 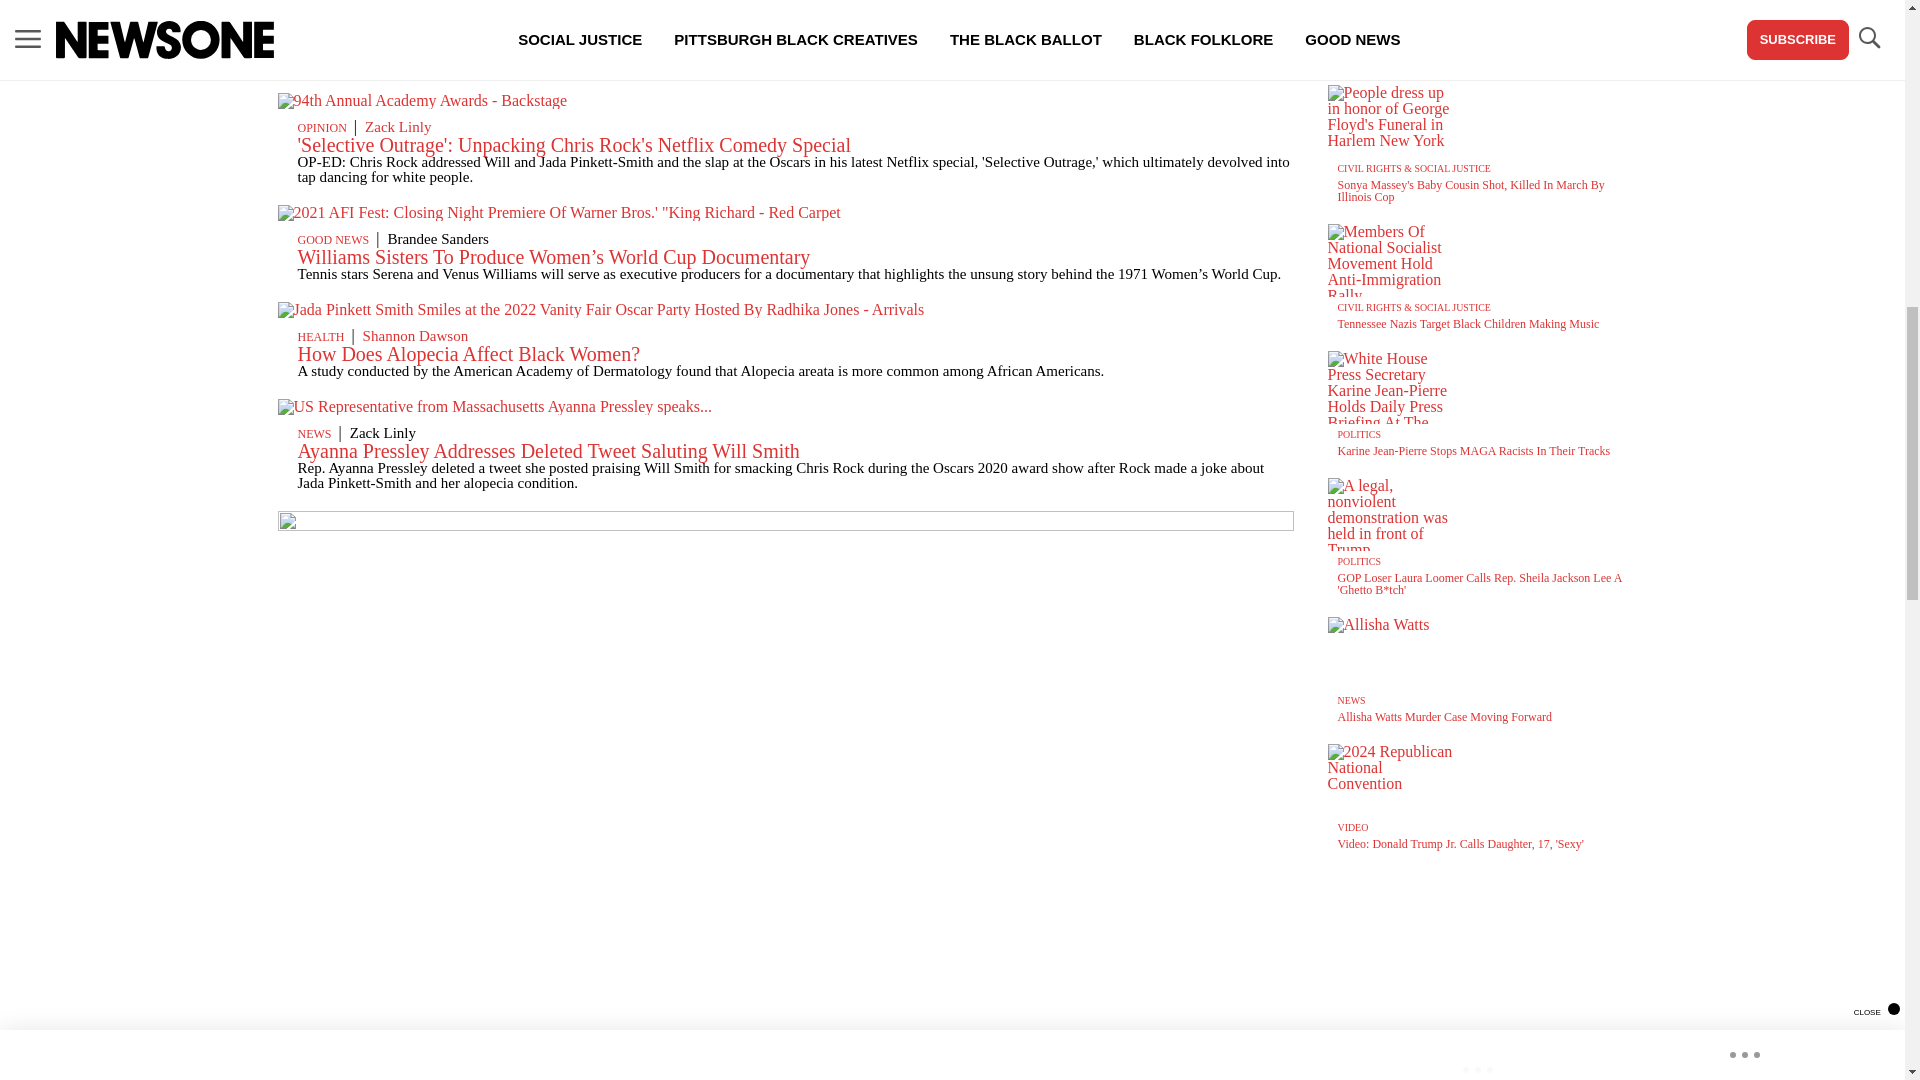 I want to click on Zack Linly, so click(x=397, y=126).